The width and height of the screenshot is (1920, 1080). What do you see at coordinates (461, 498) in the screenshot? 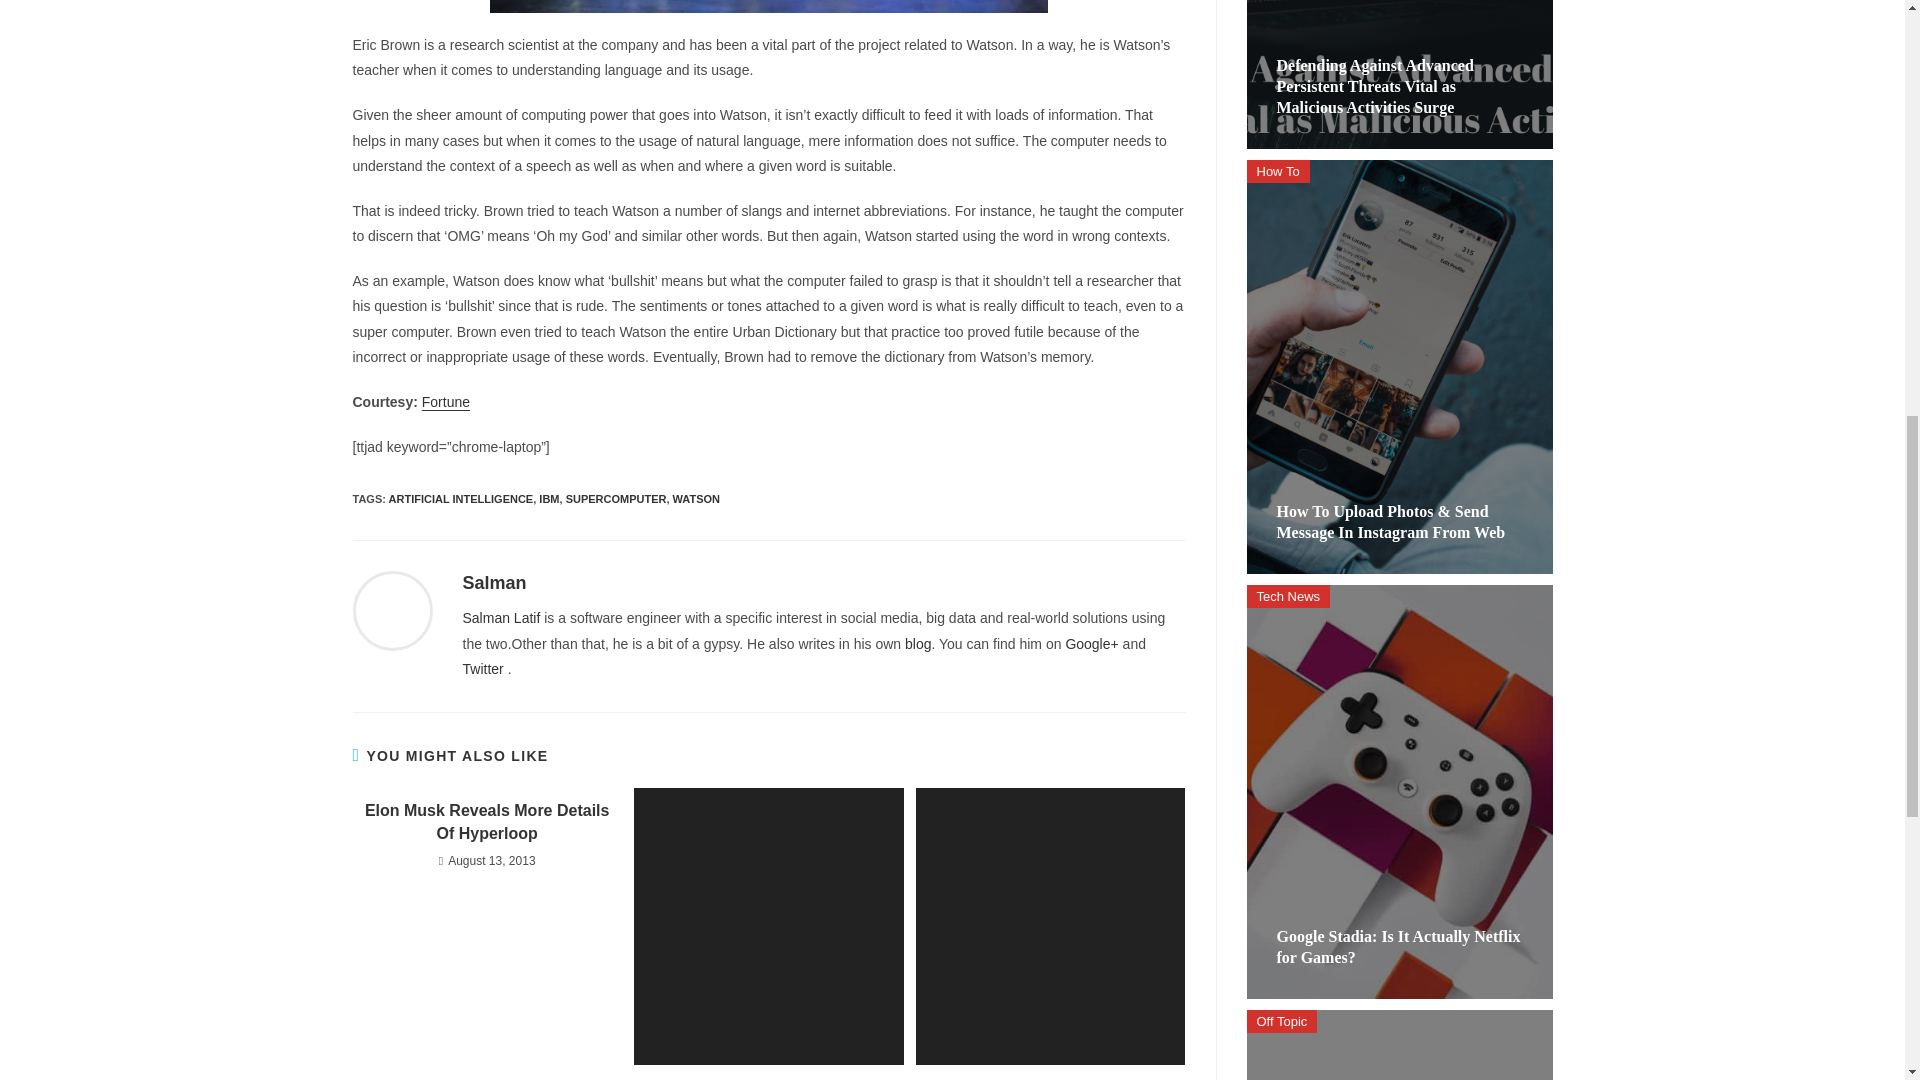
I see `ARTIFICIAL INTELLIGENCE` at bounding box center [461, 498].